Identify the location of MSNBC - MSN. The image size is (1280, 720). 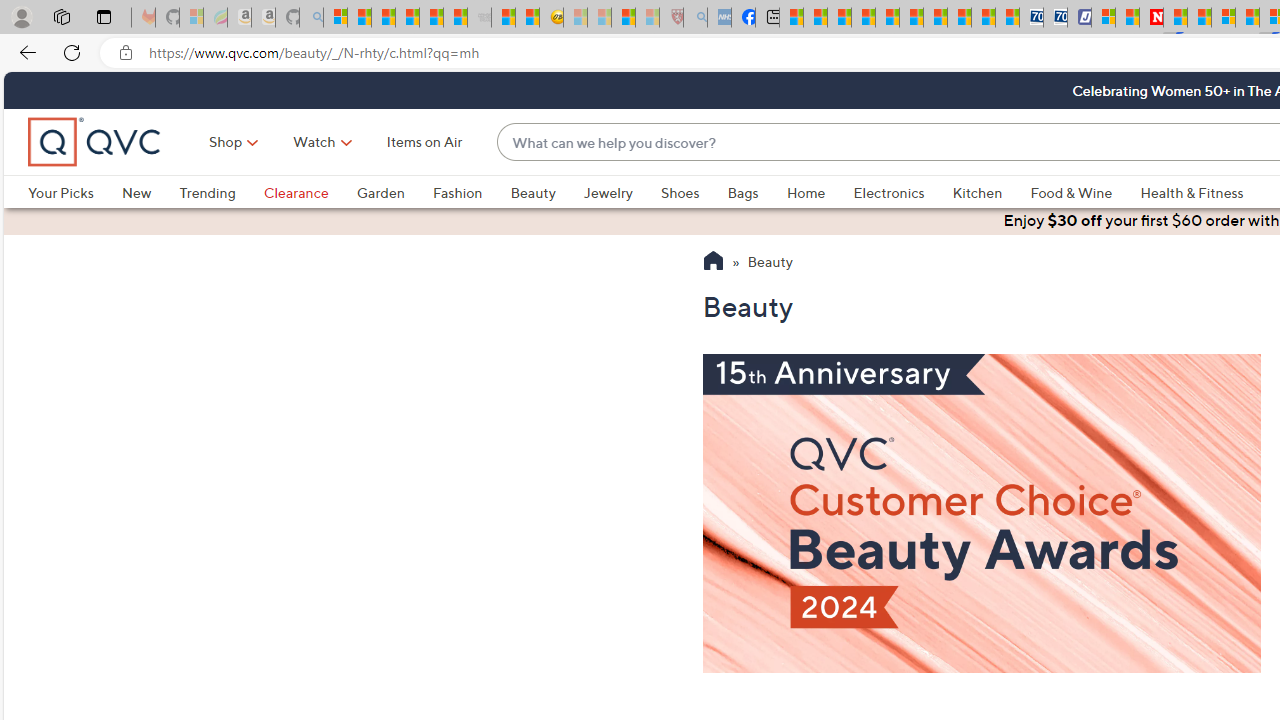
(790, 18).